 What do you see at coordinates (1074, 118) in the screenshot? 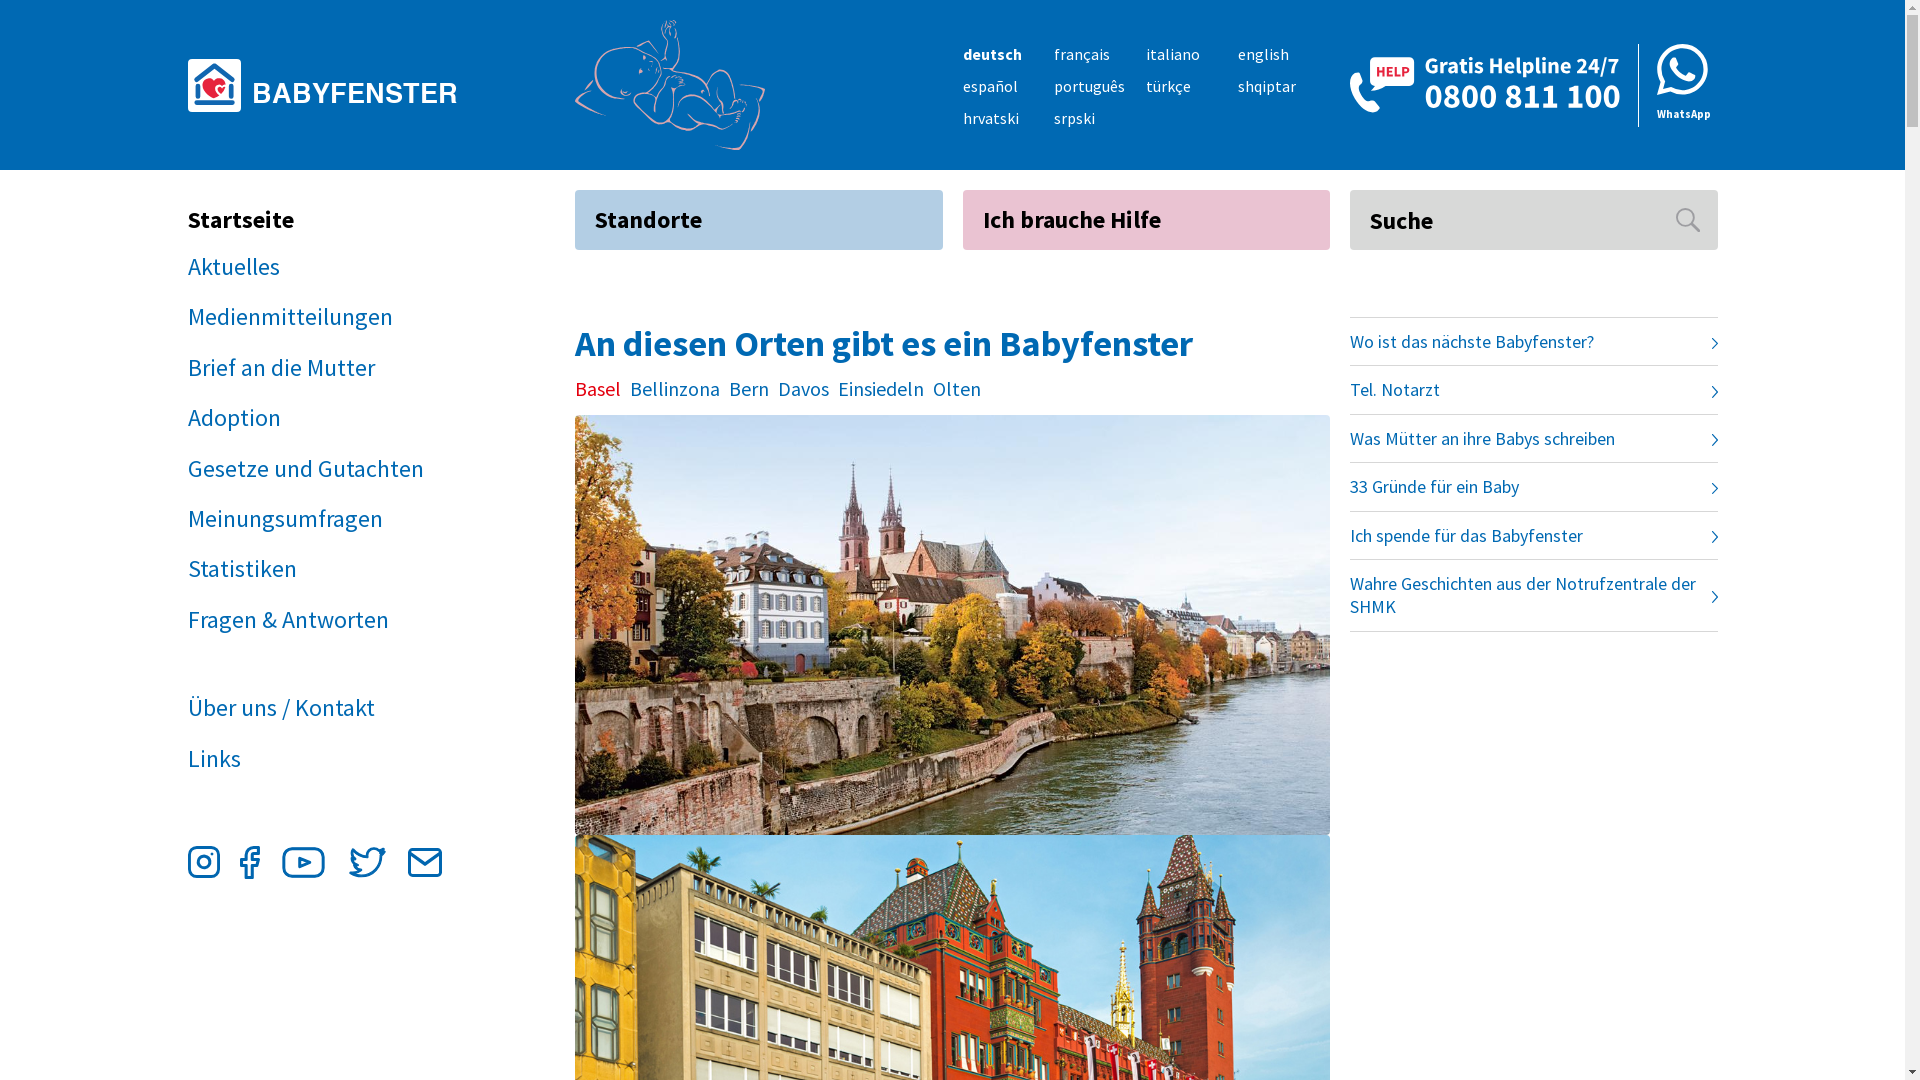
I see `srpski` at bounding box center [1074, 118].